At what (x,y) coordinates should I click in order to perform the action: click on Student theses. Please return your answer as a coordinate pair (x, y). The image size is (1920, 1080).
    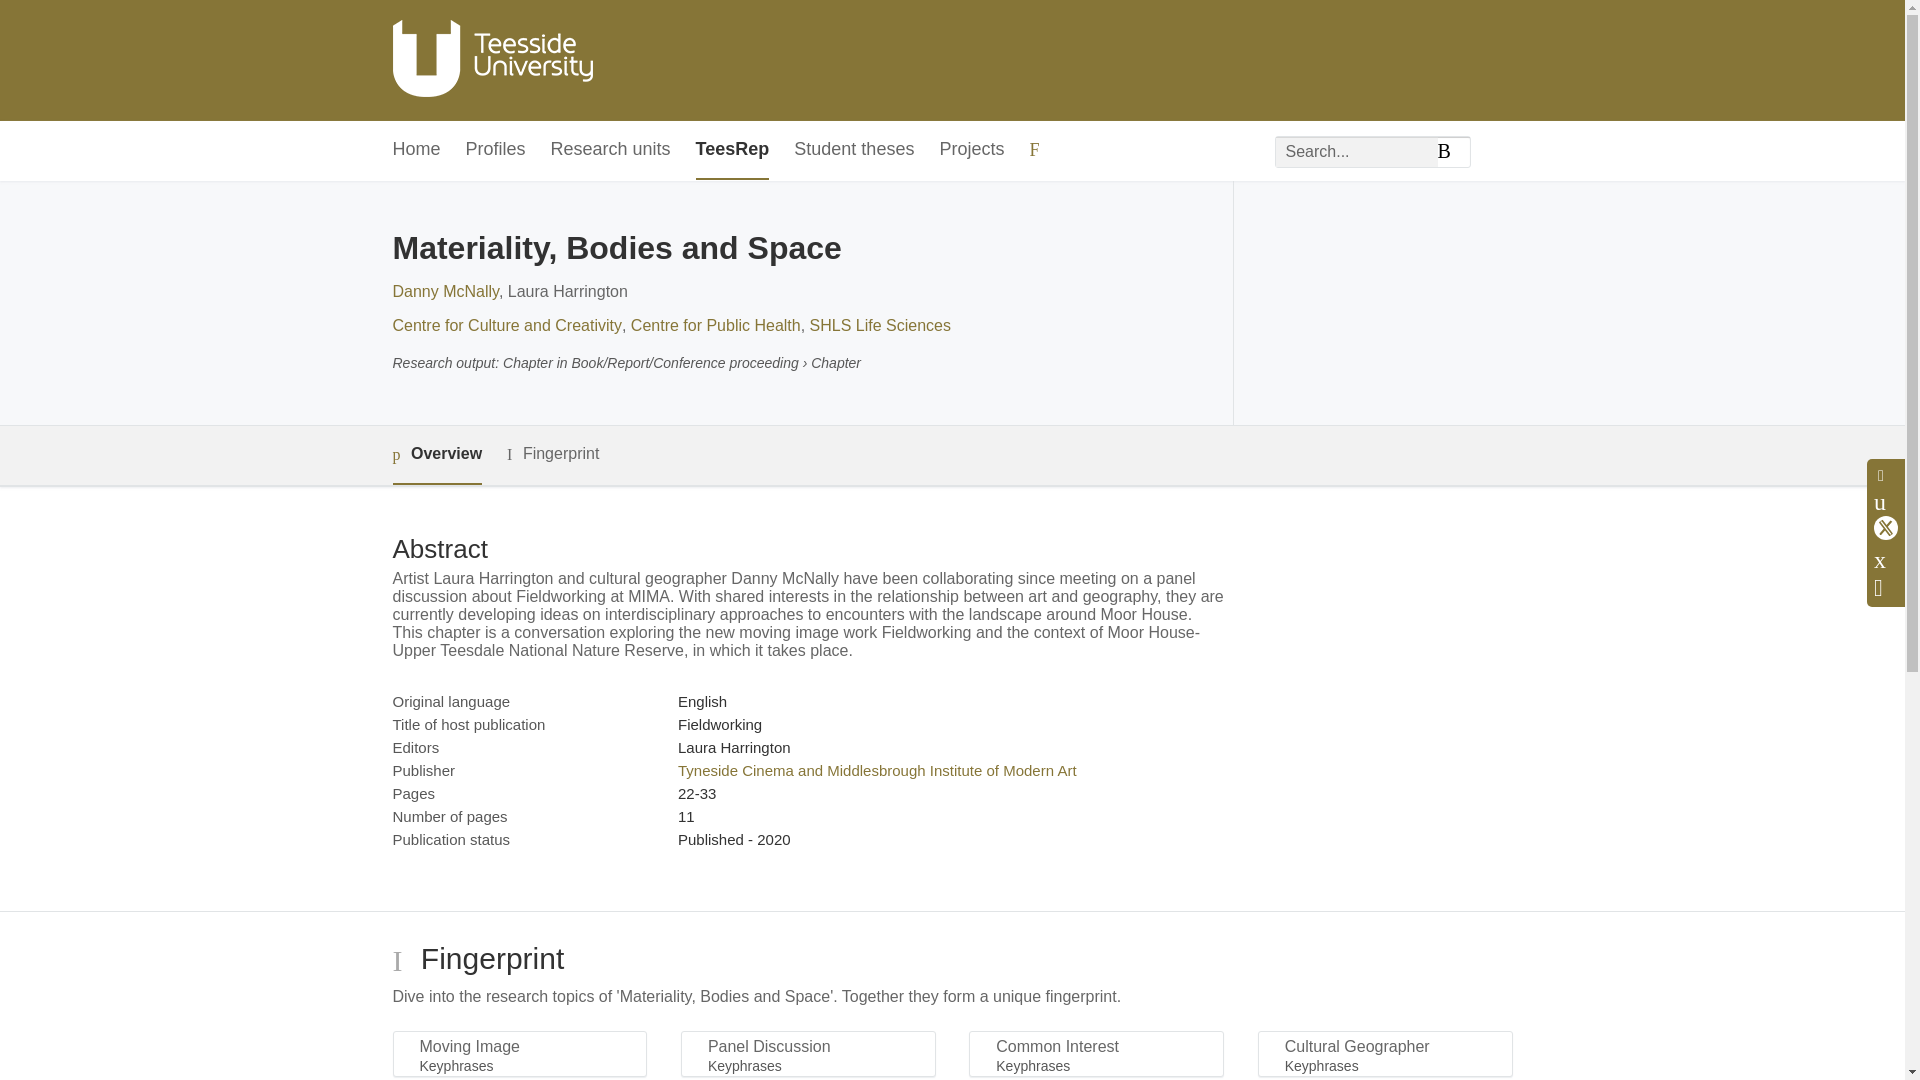
    Looking at the image, I should click on (854, 150).